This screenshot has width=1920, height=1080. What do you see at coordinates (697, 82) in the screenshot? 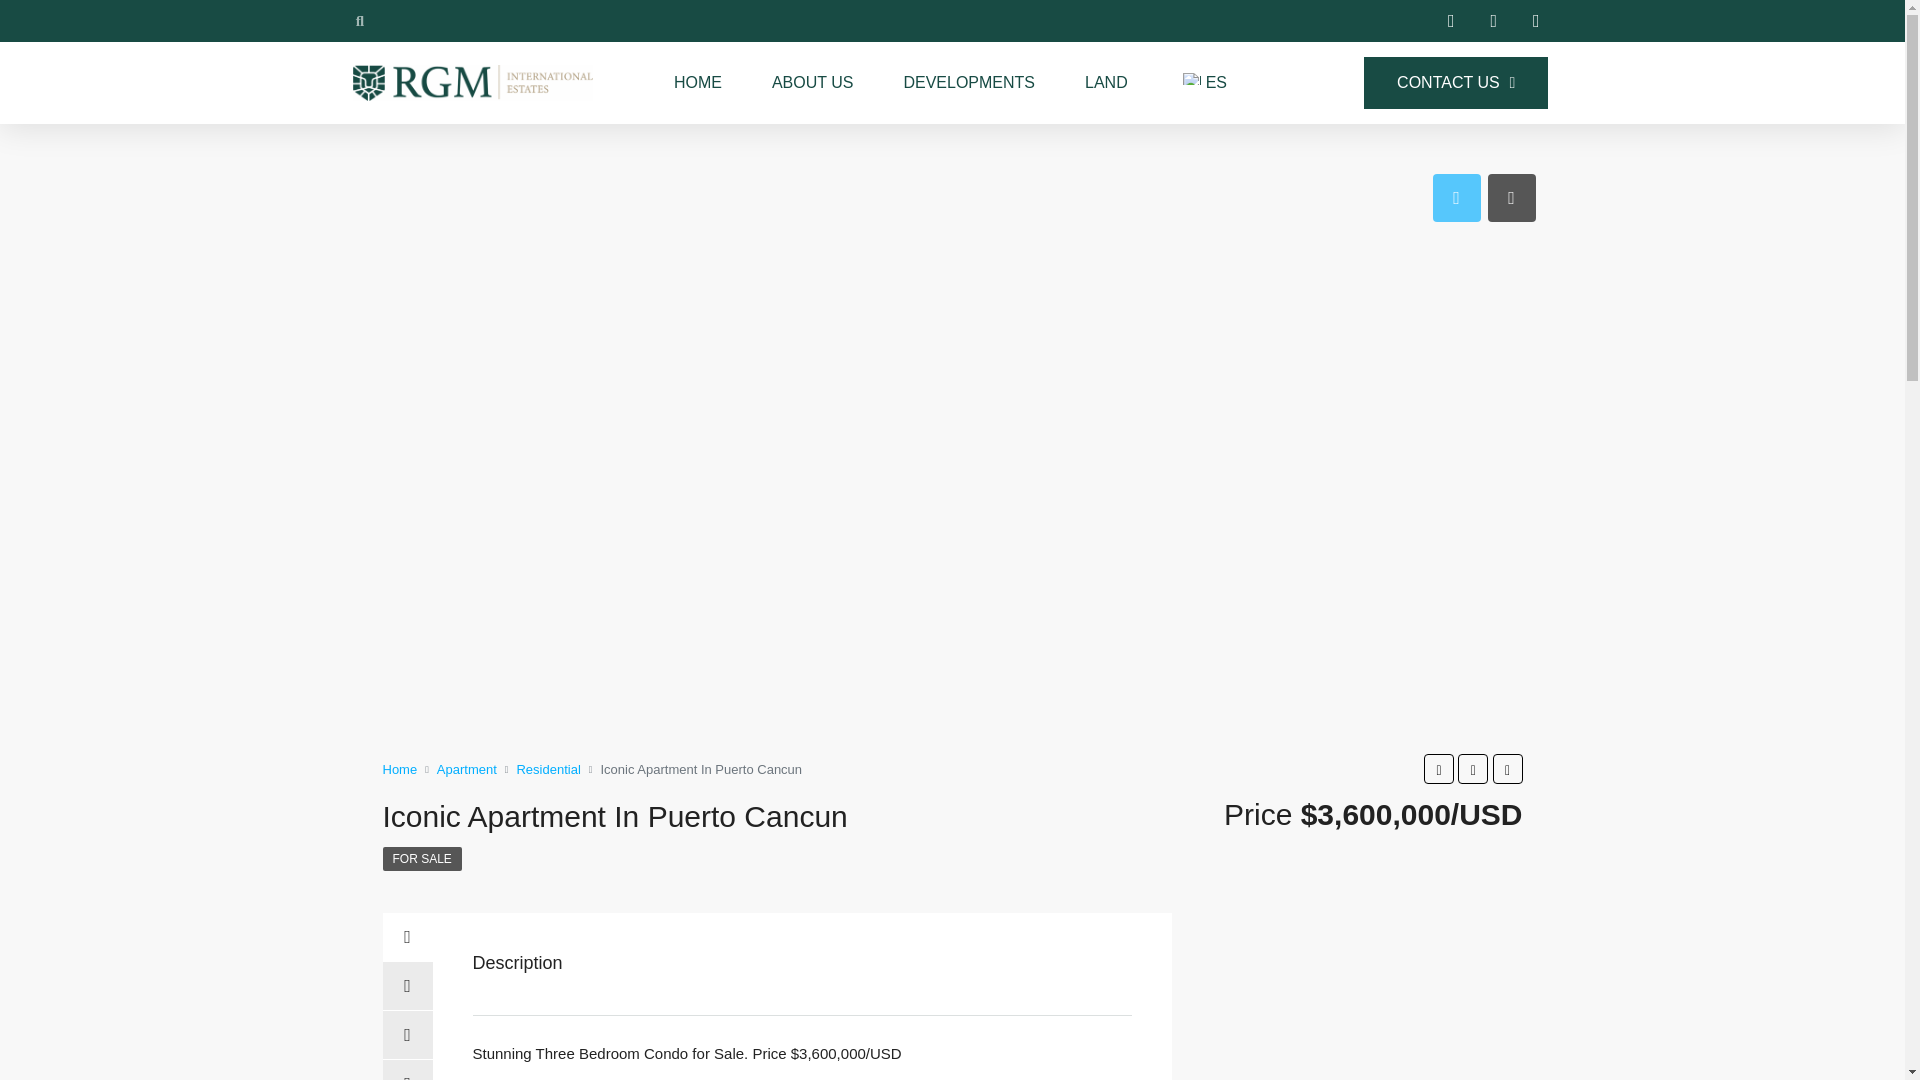
I see `HOME` at bounding box center [697, 82].